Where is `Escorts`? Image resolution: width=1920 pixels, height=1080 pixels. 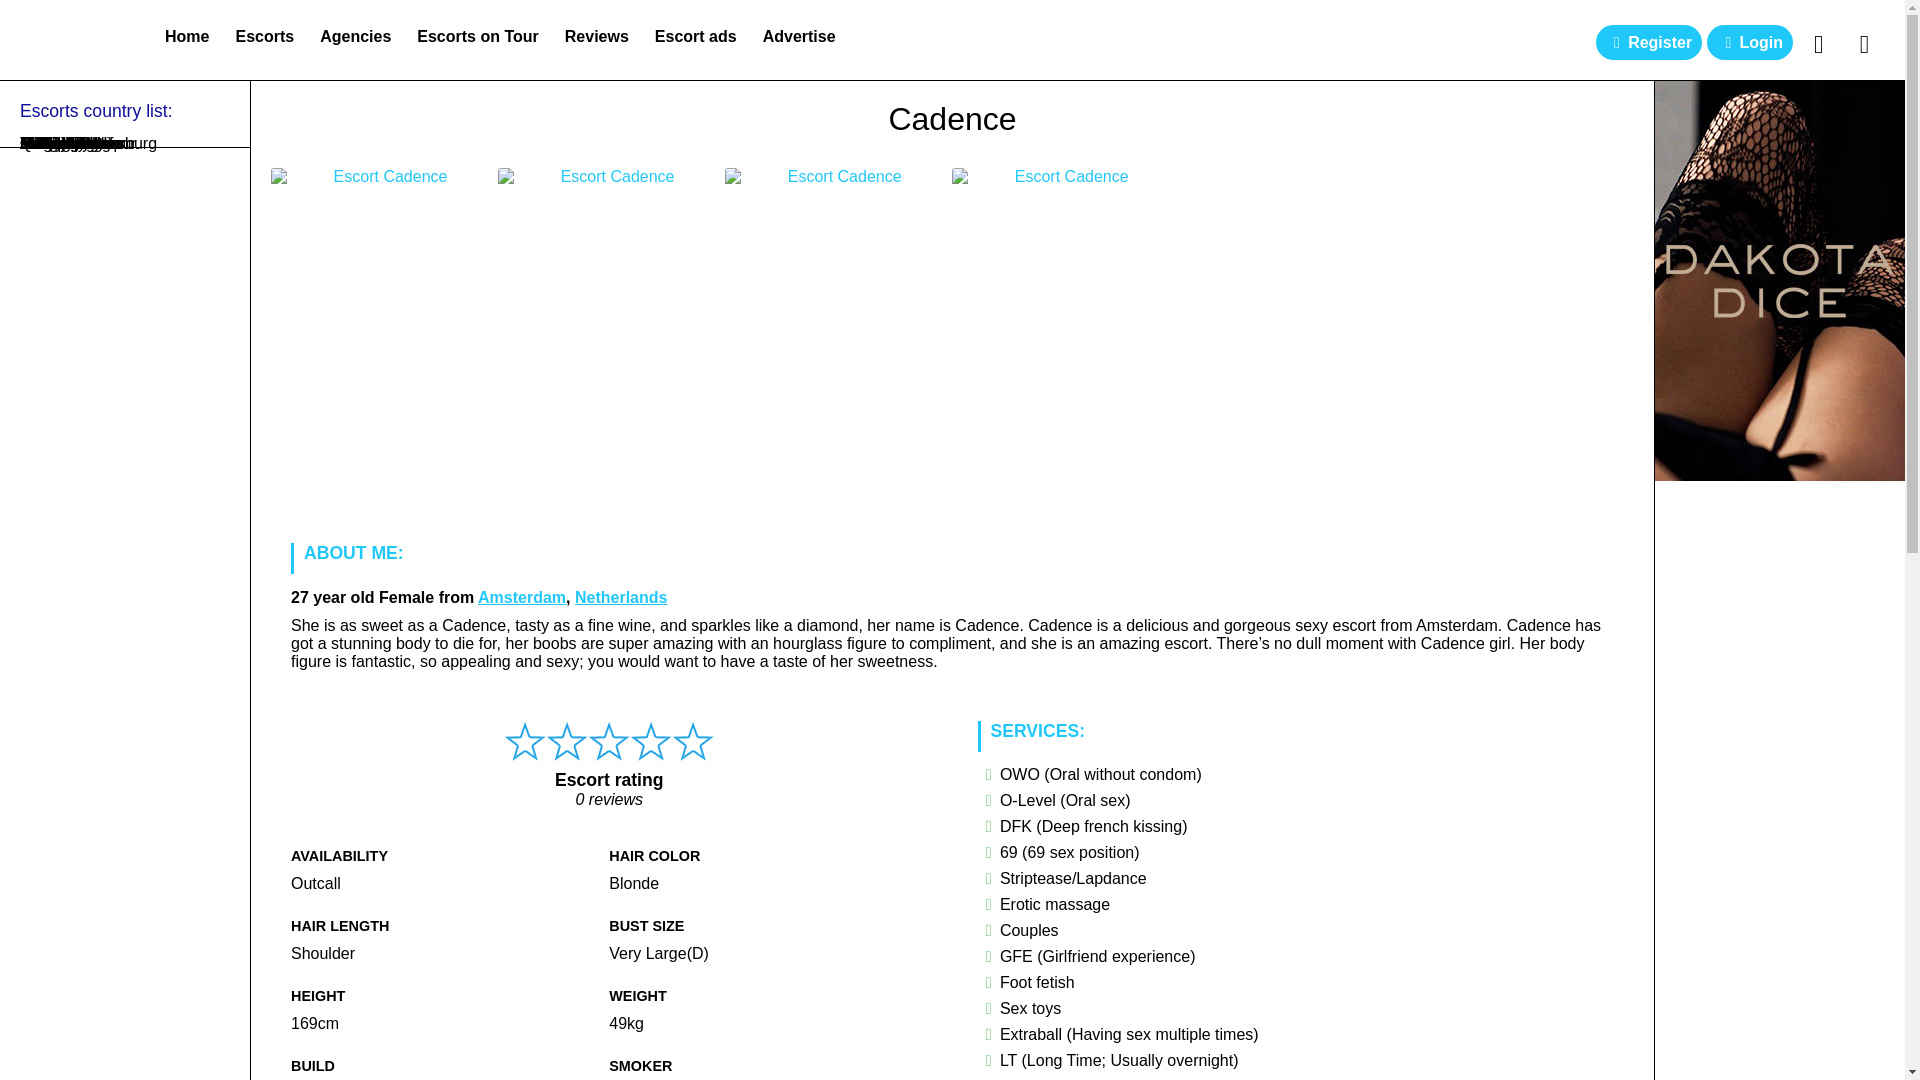 Escorts is located at coordinates (264, 36).